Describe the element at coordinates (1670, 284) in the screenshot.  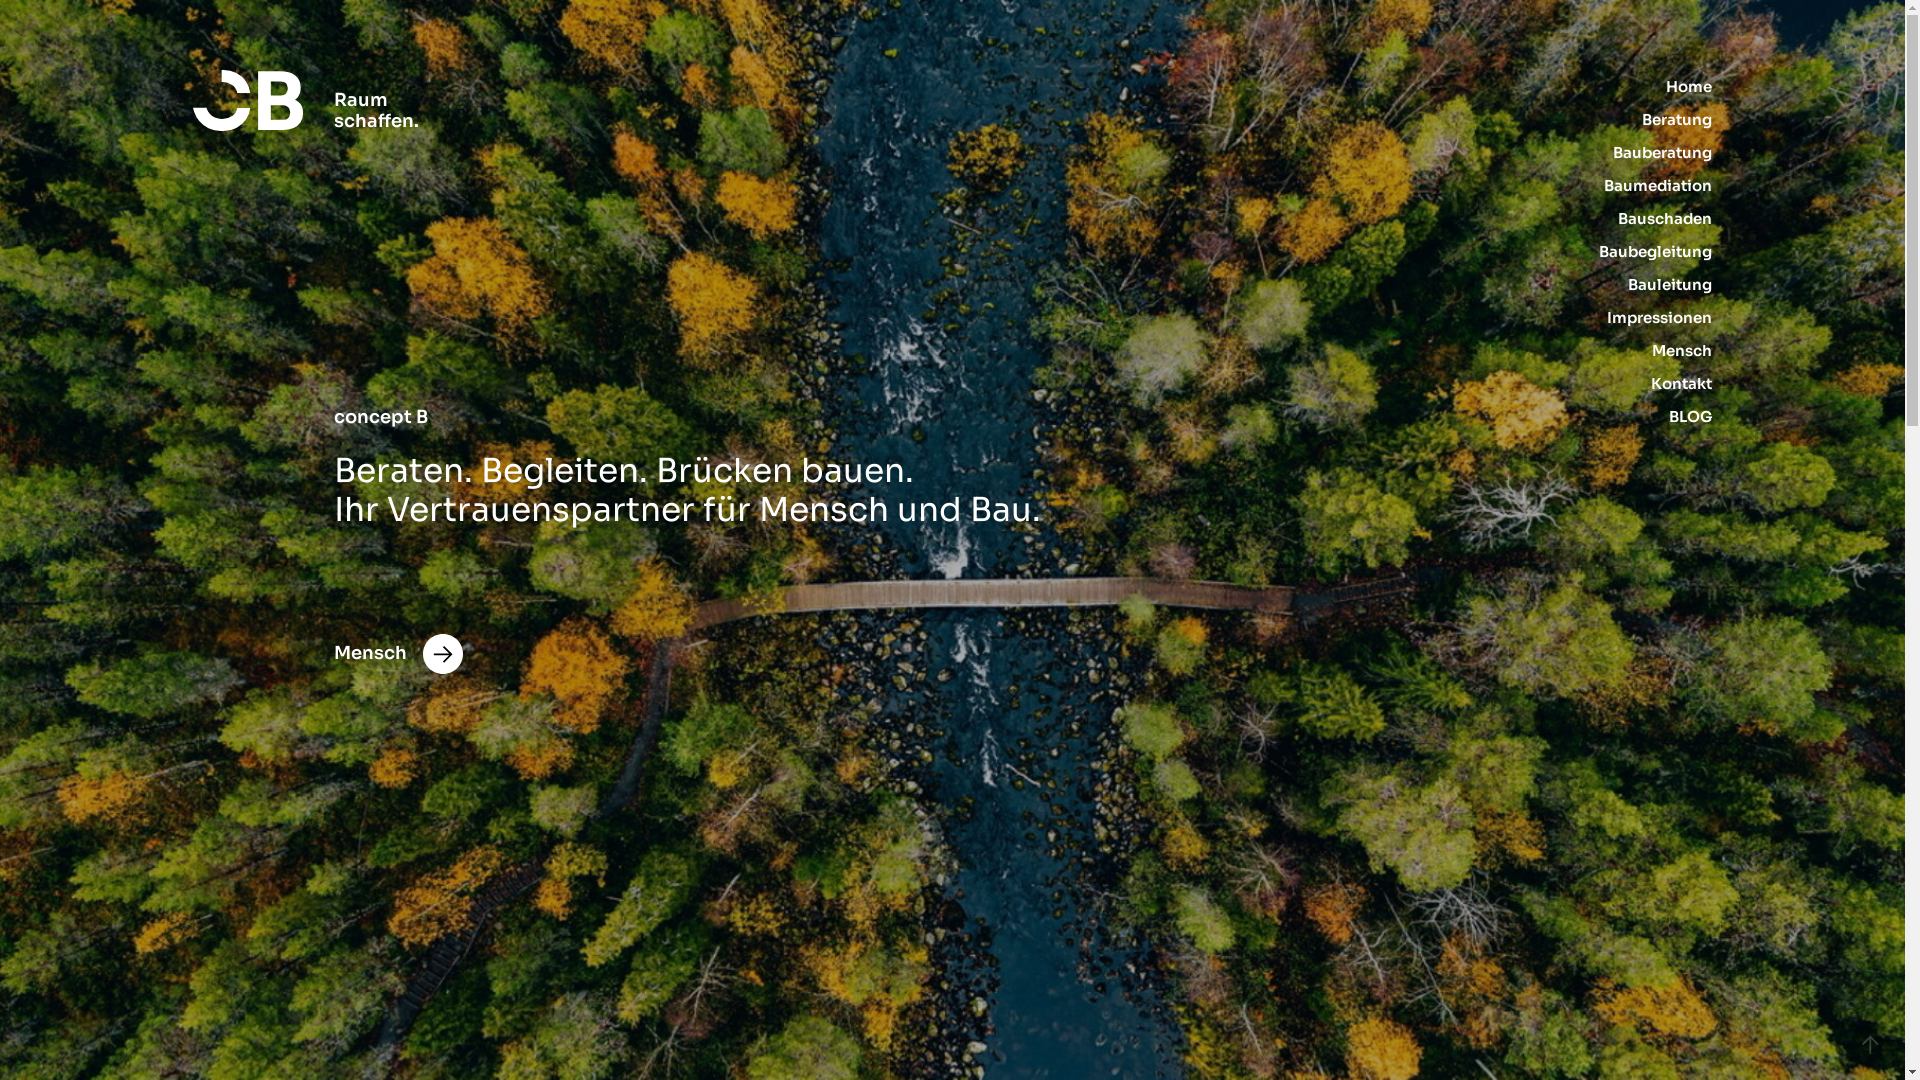
I see `Bauleitung` at that location.